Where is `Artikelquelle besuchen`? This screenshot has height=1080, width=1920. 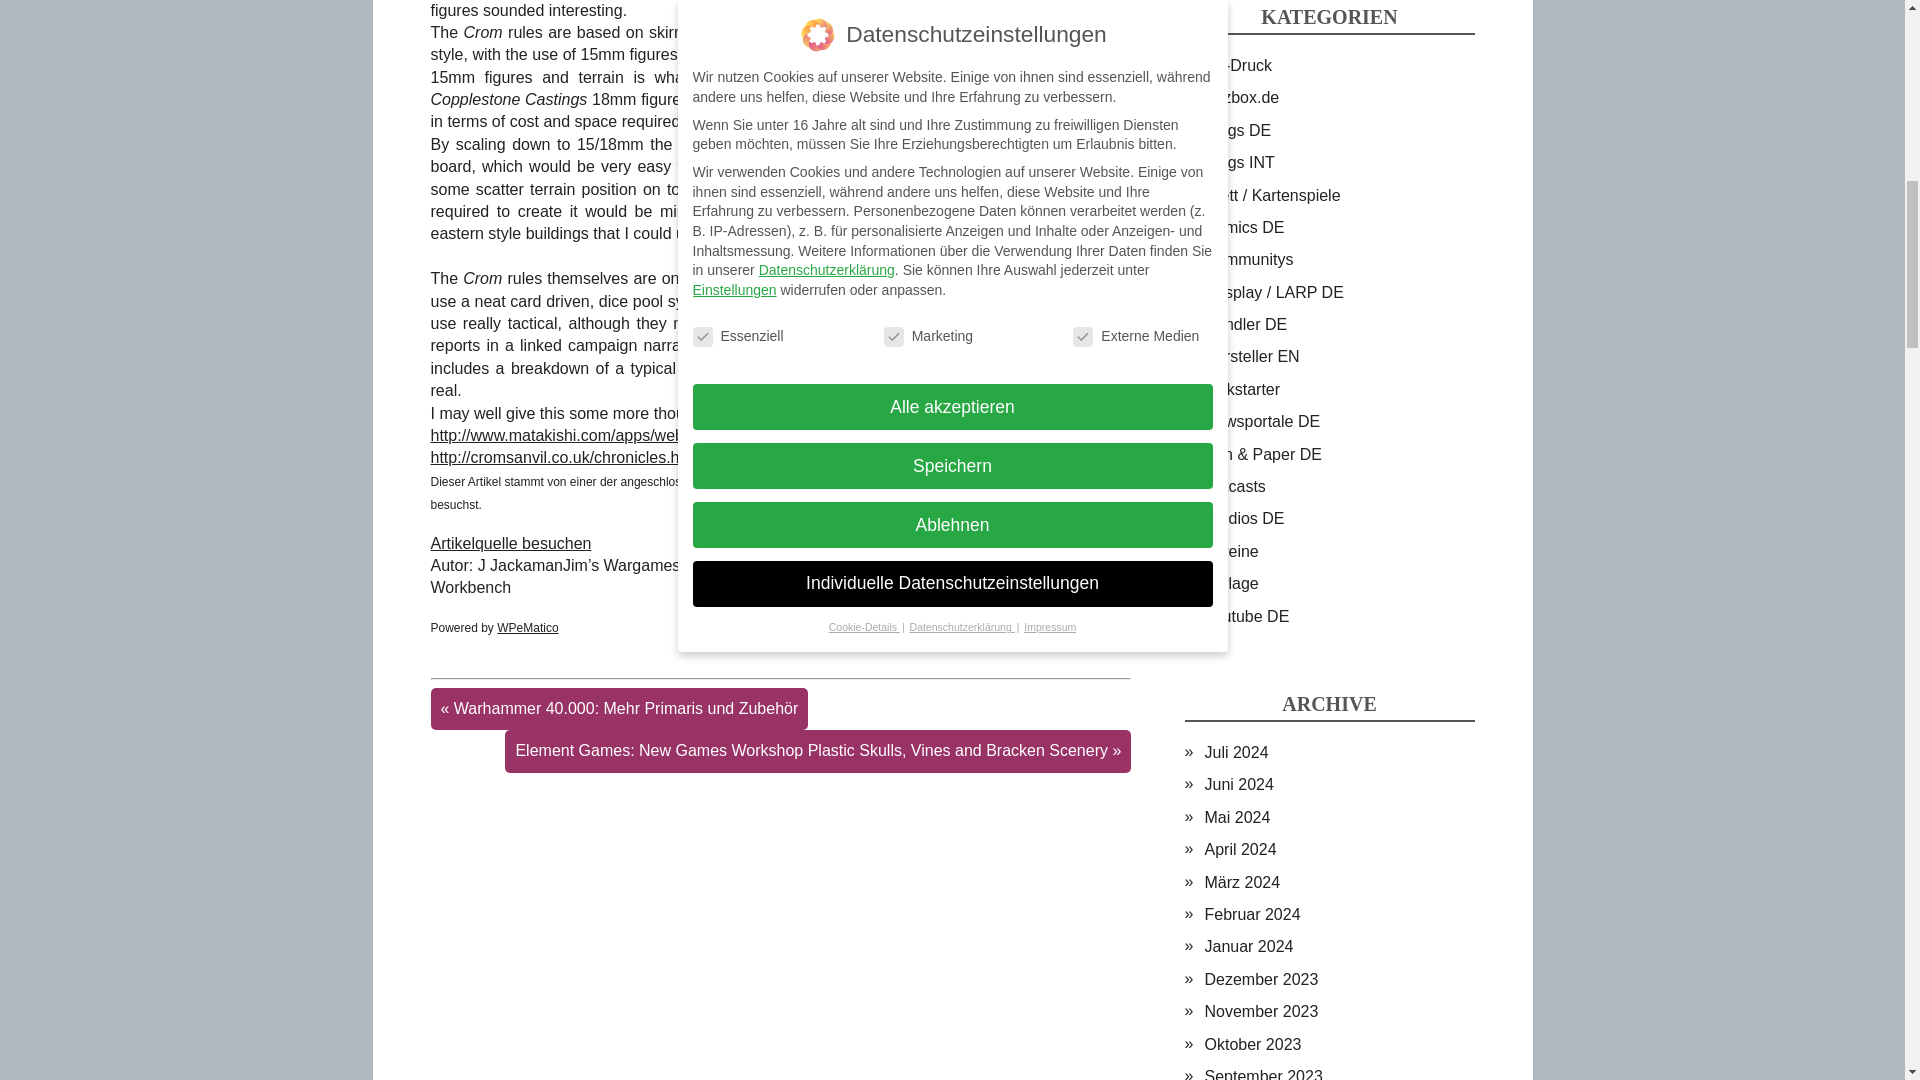 Artikelquelle besuchen is located at coordinates (510, 542).